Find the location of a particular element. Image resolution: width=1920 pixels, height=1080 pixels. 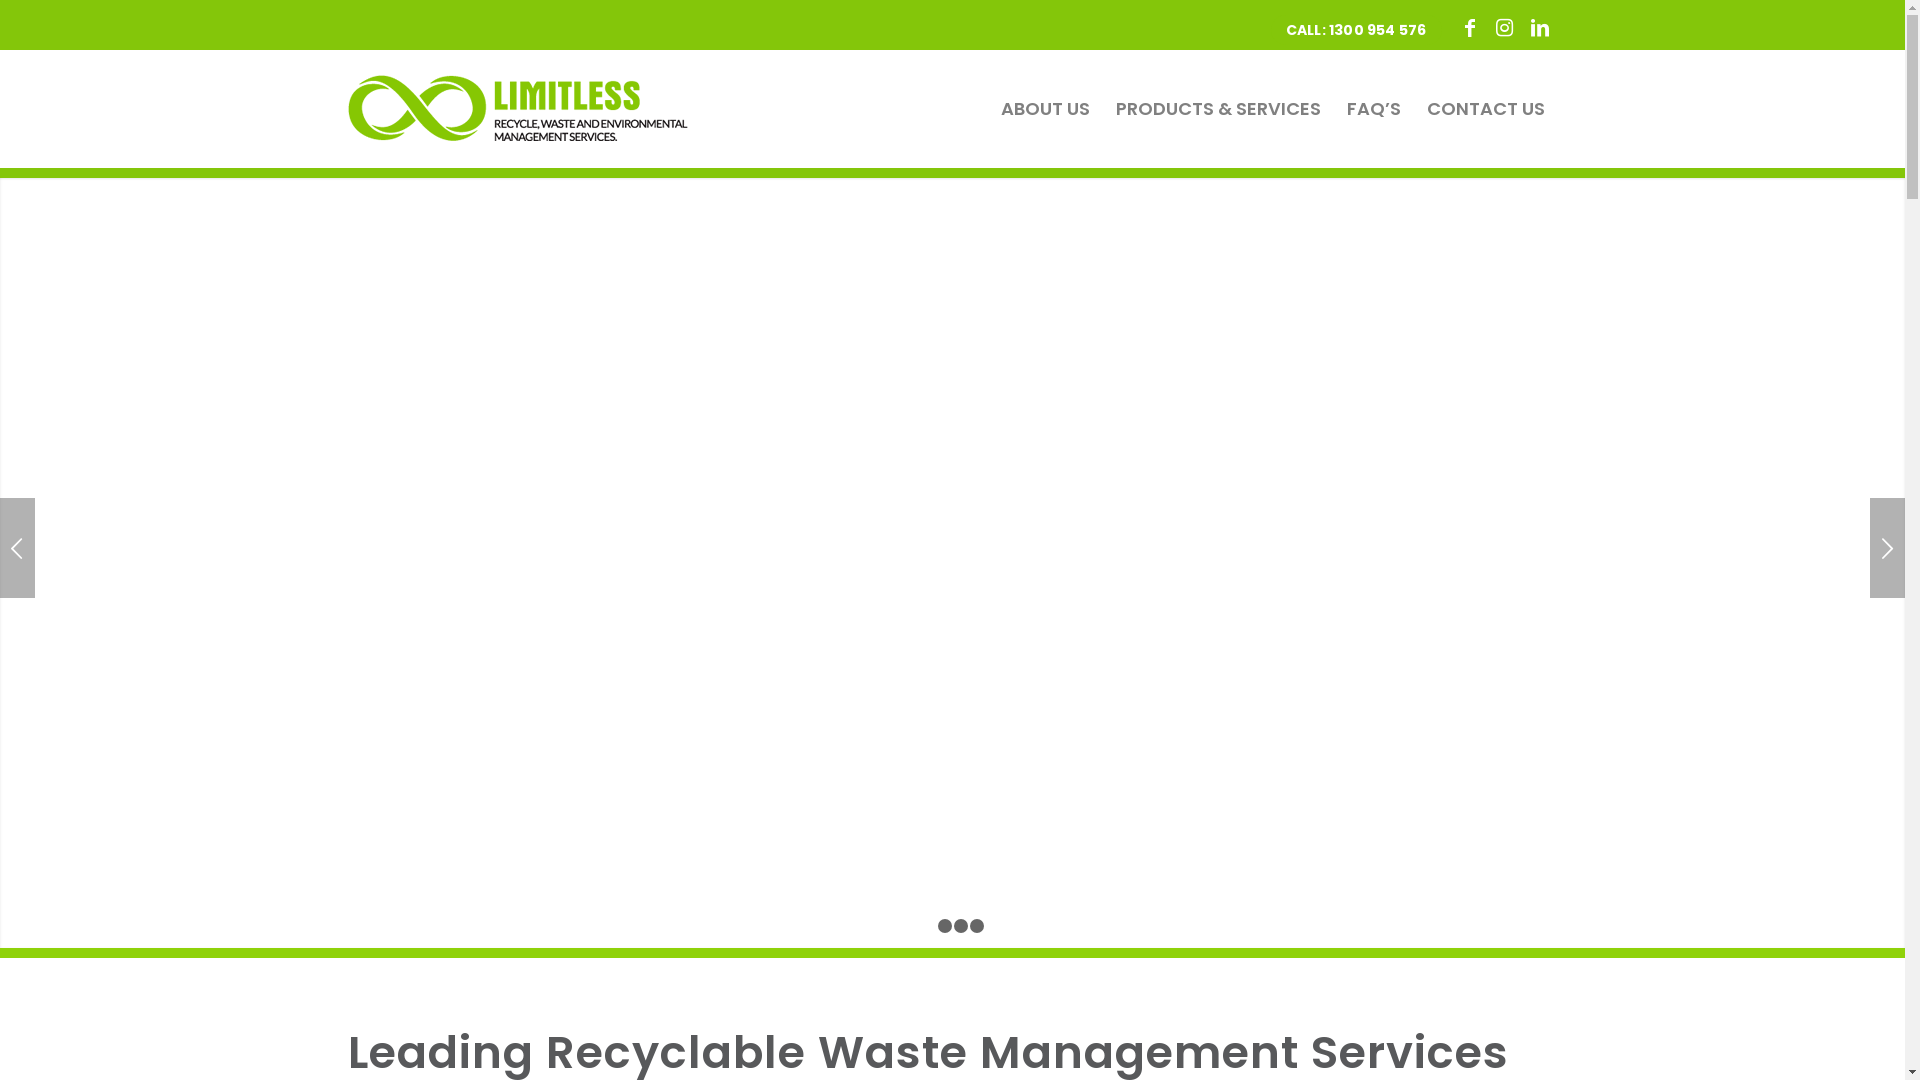

Next is located at coordinates (1888, 548).